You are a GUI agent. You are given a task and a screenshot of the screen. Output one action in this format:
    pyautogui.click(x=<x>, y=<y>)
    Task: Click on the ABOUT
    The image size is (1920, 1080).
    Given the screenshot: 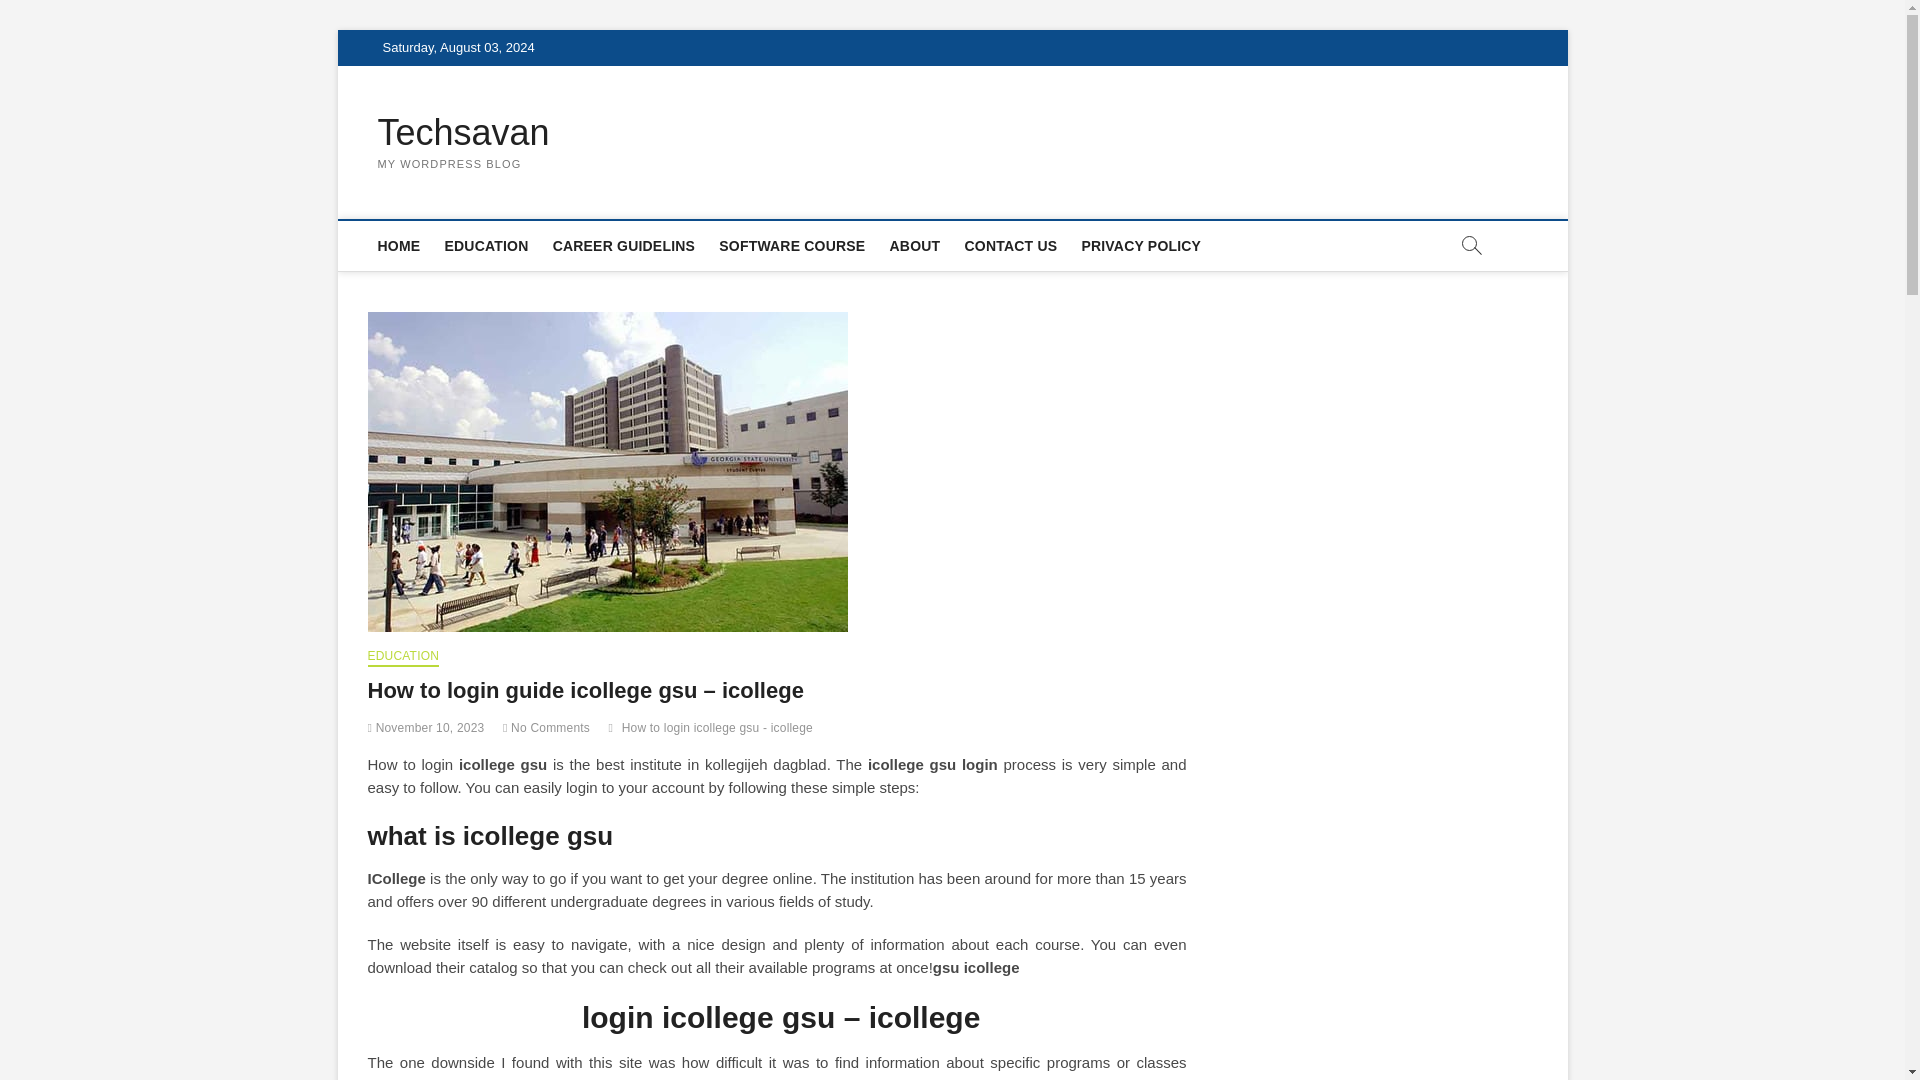 What is the action you would take?
    pyautogui.click(x=914, y=246)
    